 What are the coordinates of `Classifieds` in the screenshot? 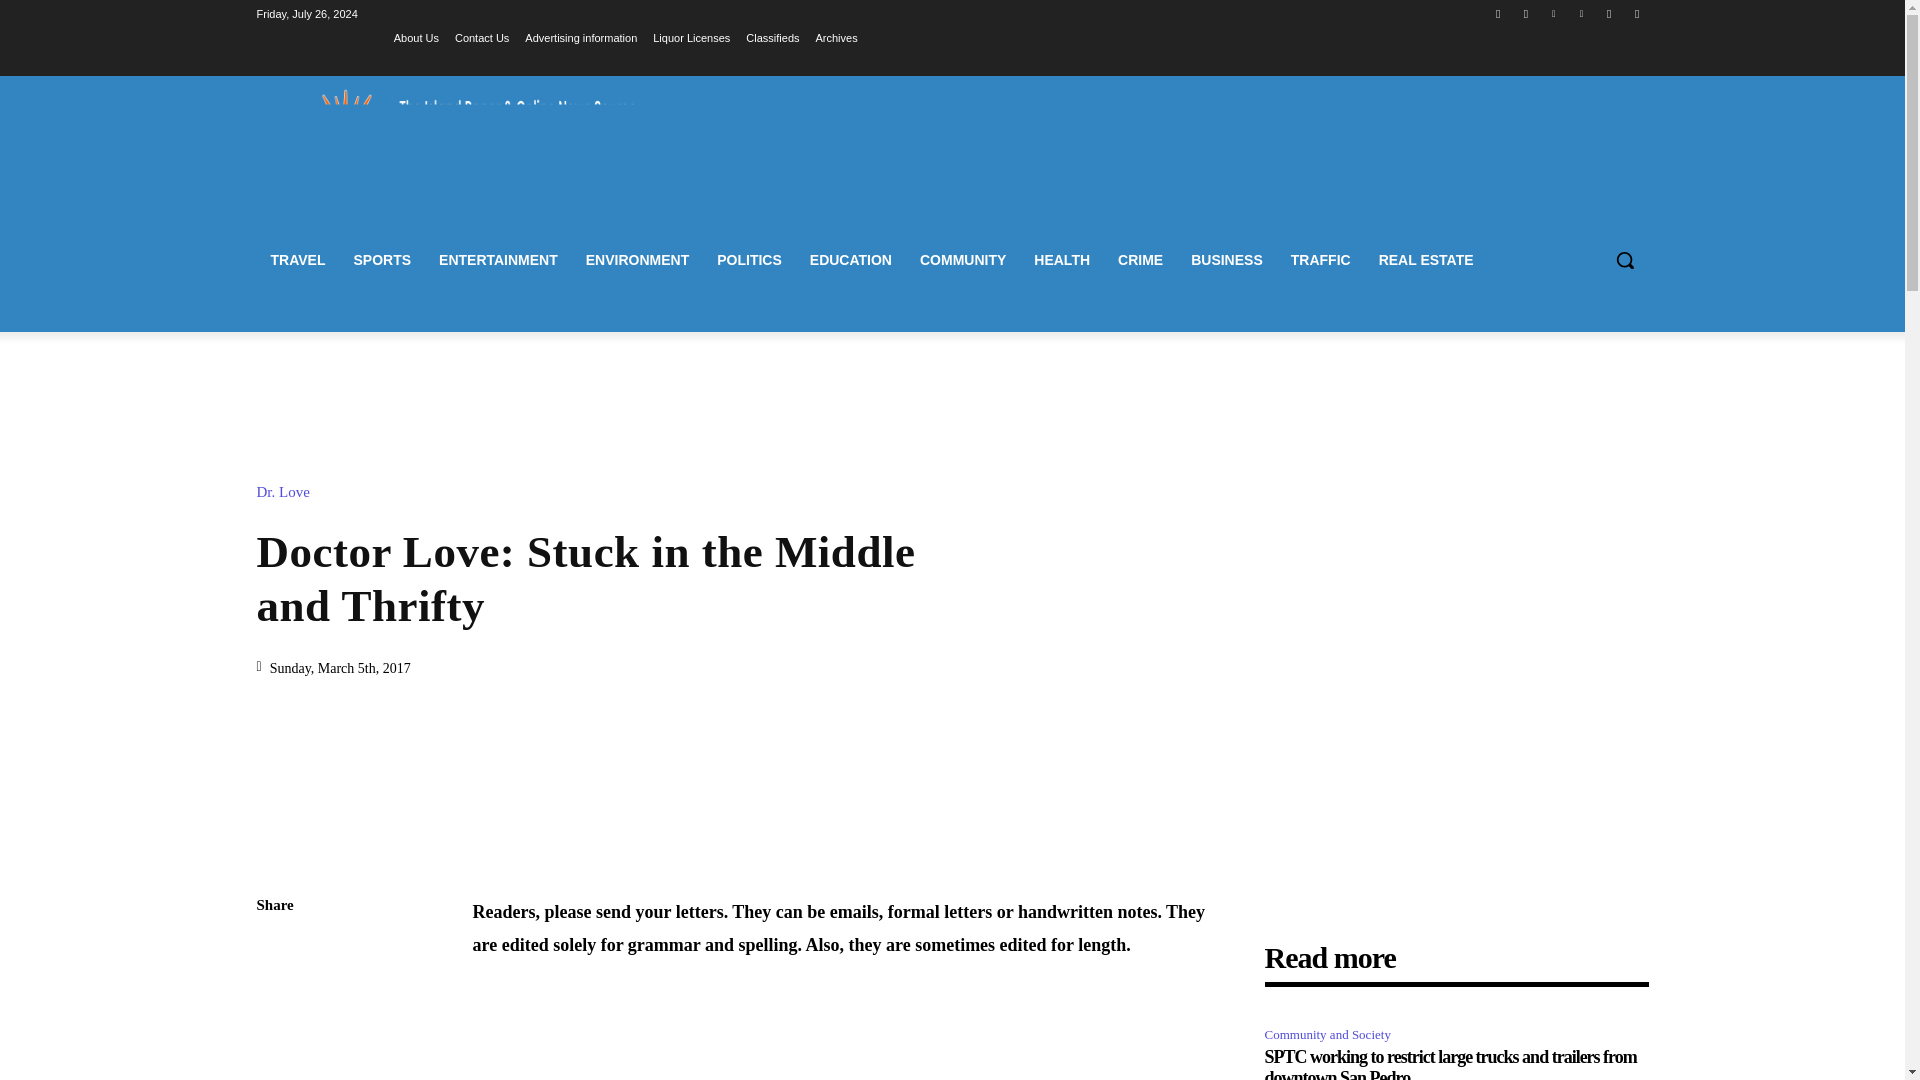 It's located at (772, 37).